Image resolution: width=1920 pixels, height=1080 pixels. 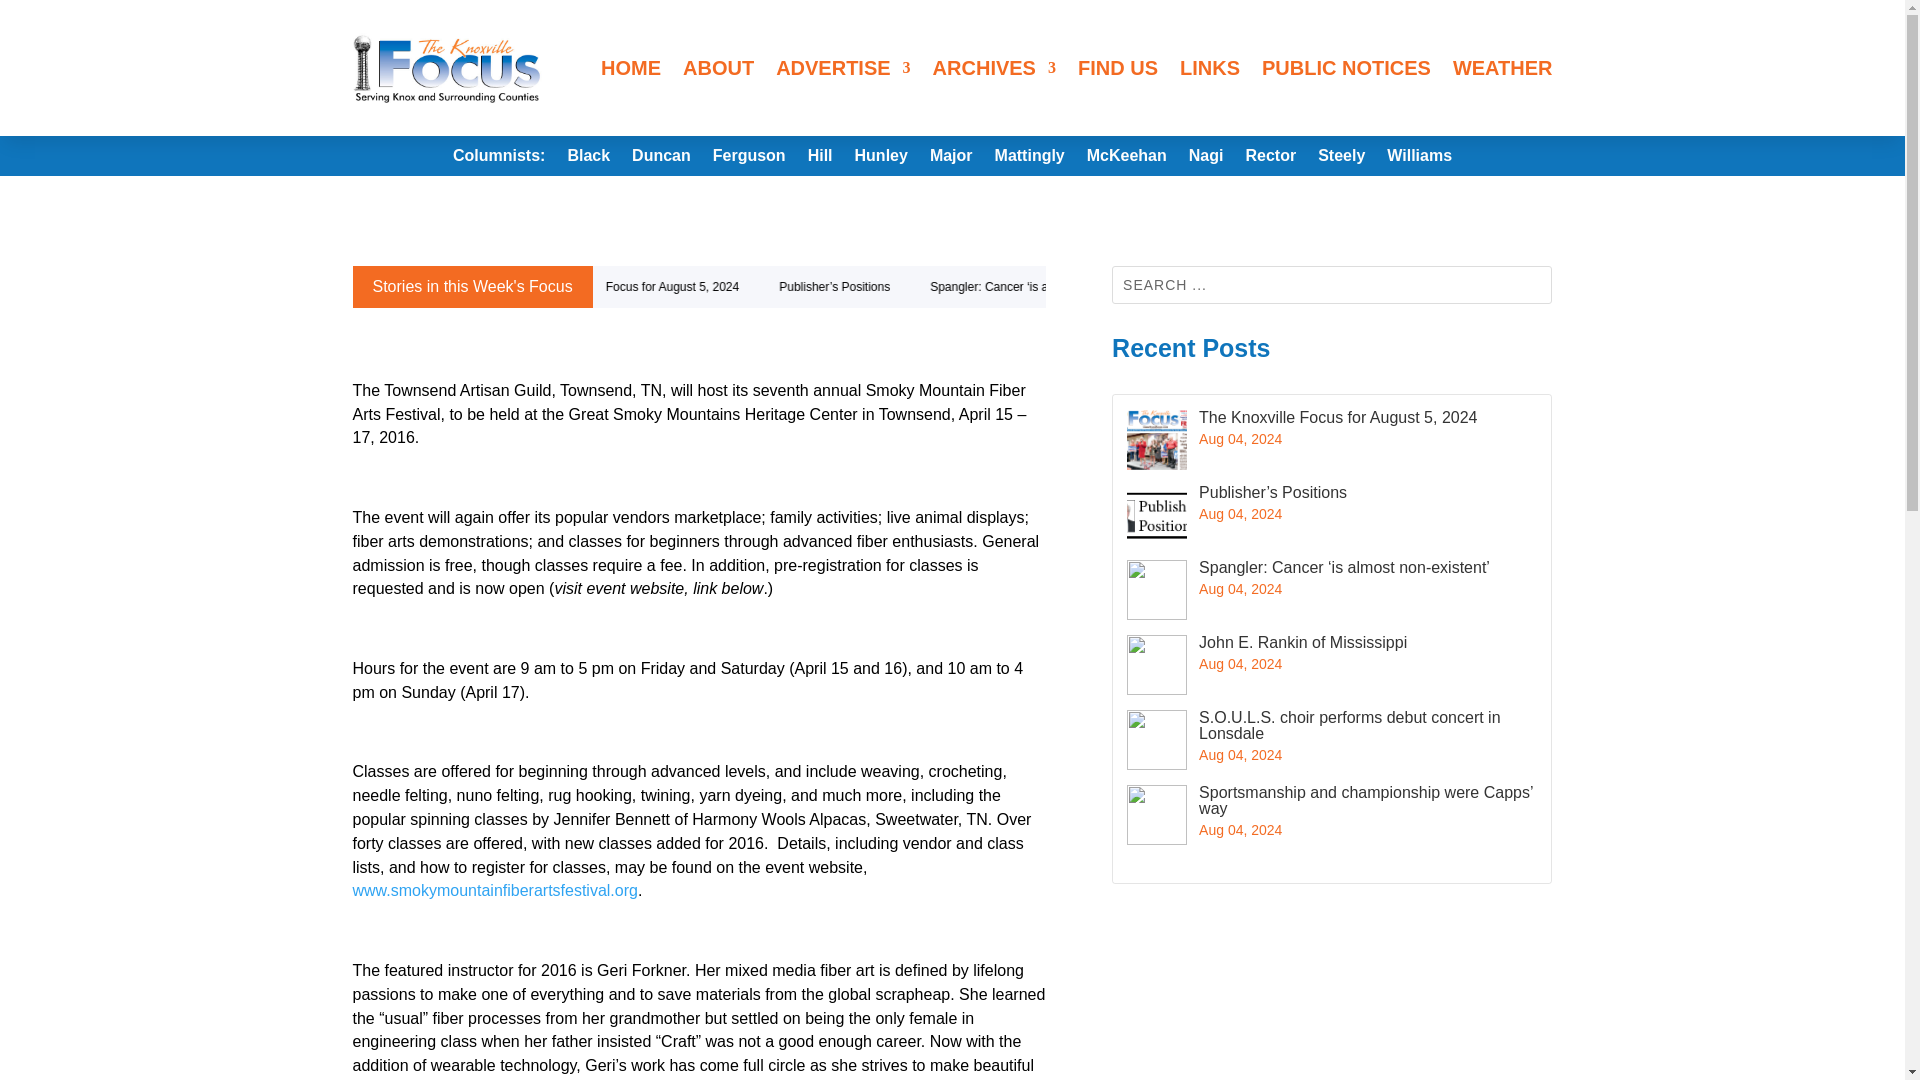 I want to click on McKeehan, so click(x=1126, y=160).